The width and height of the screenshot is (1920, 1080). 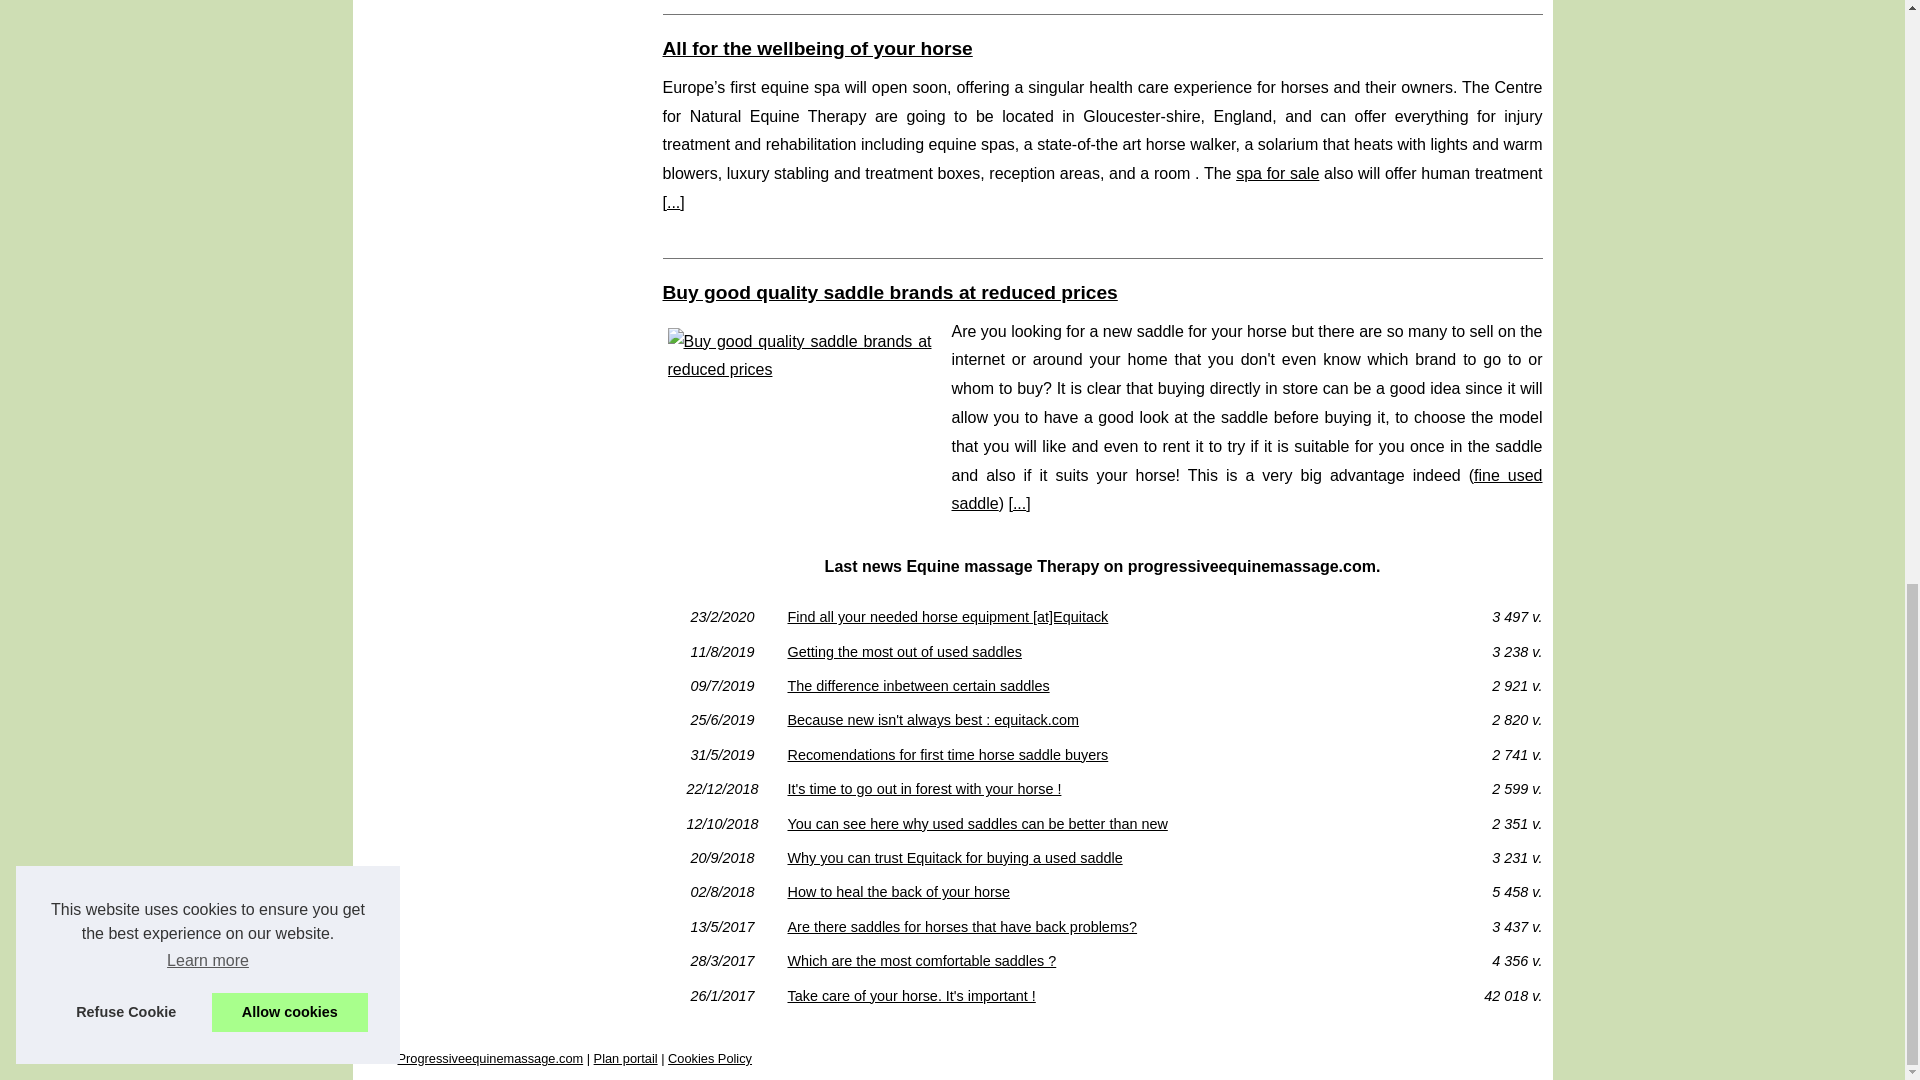 What do you see at coordinates (1102, 719) in the screenshot?
I see `Because new isn't always best : equitack.com` at bounding box center [1102, 719].